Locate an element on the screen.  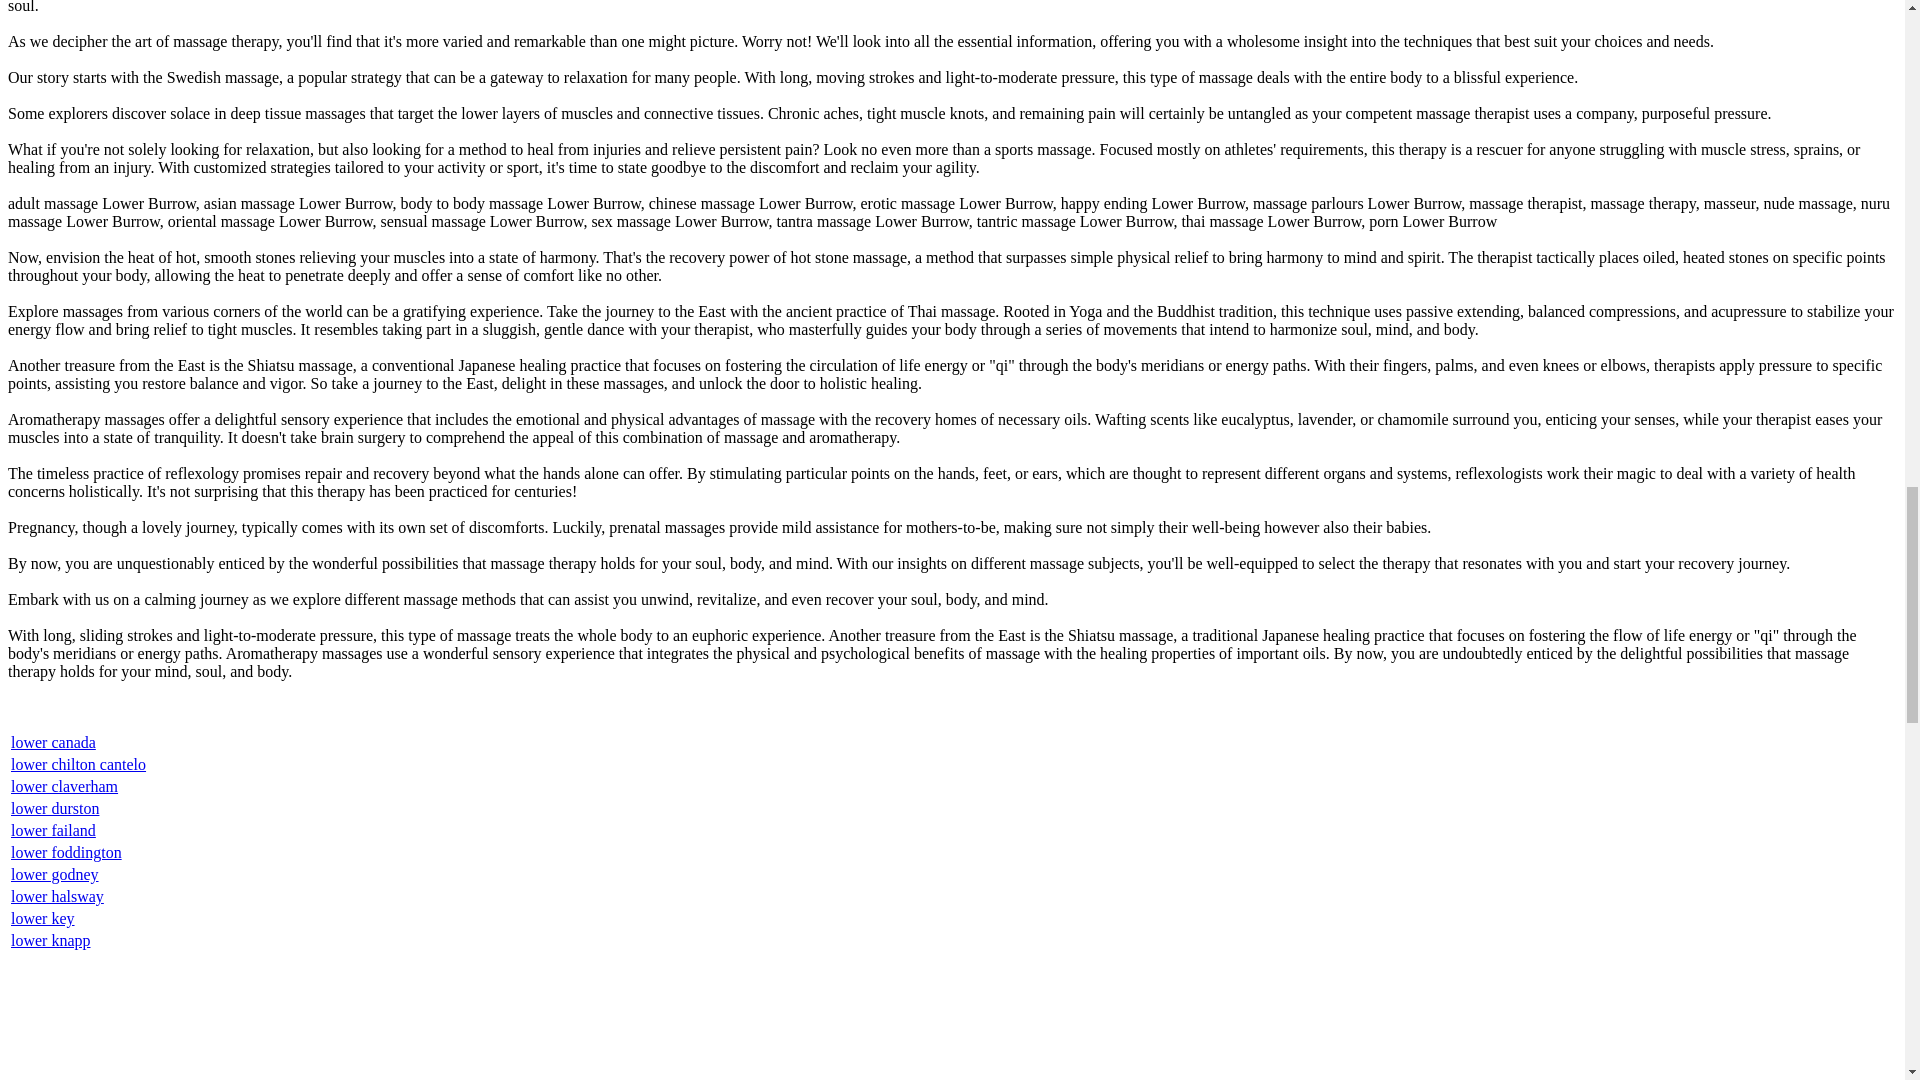
lower claverham is located at coordinates (64, 786).